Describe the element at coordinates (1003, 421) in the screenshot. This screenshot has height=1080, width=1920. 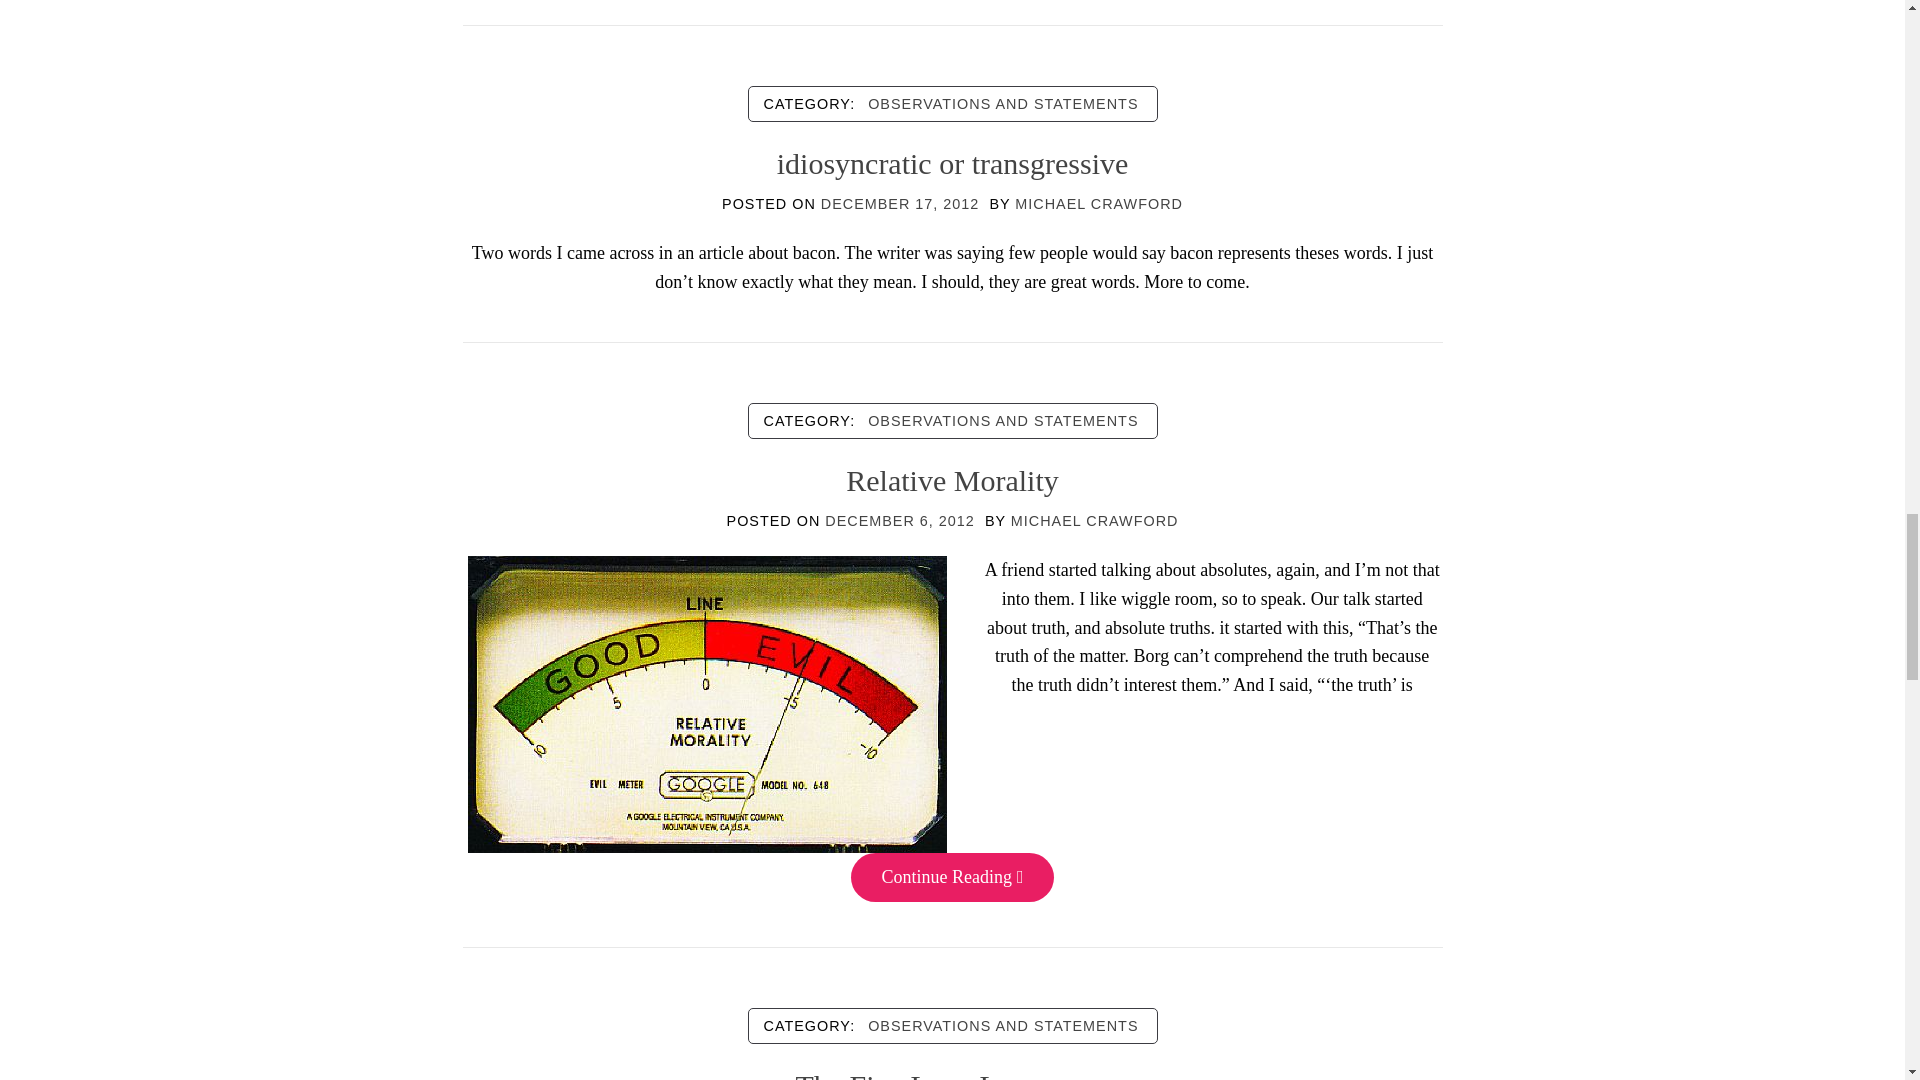
I see `OBSERVATIONS AND STATEMENTS` at that location.